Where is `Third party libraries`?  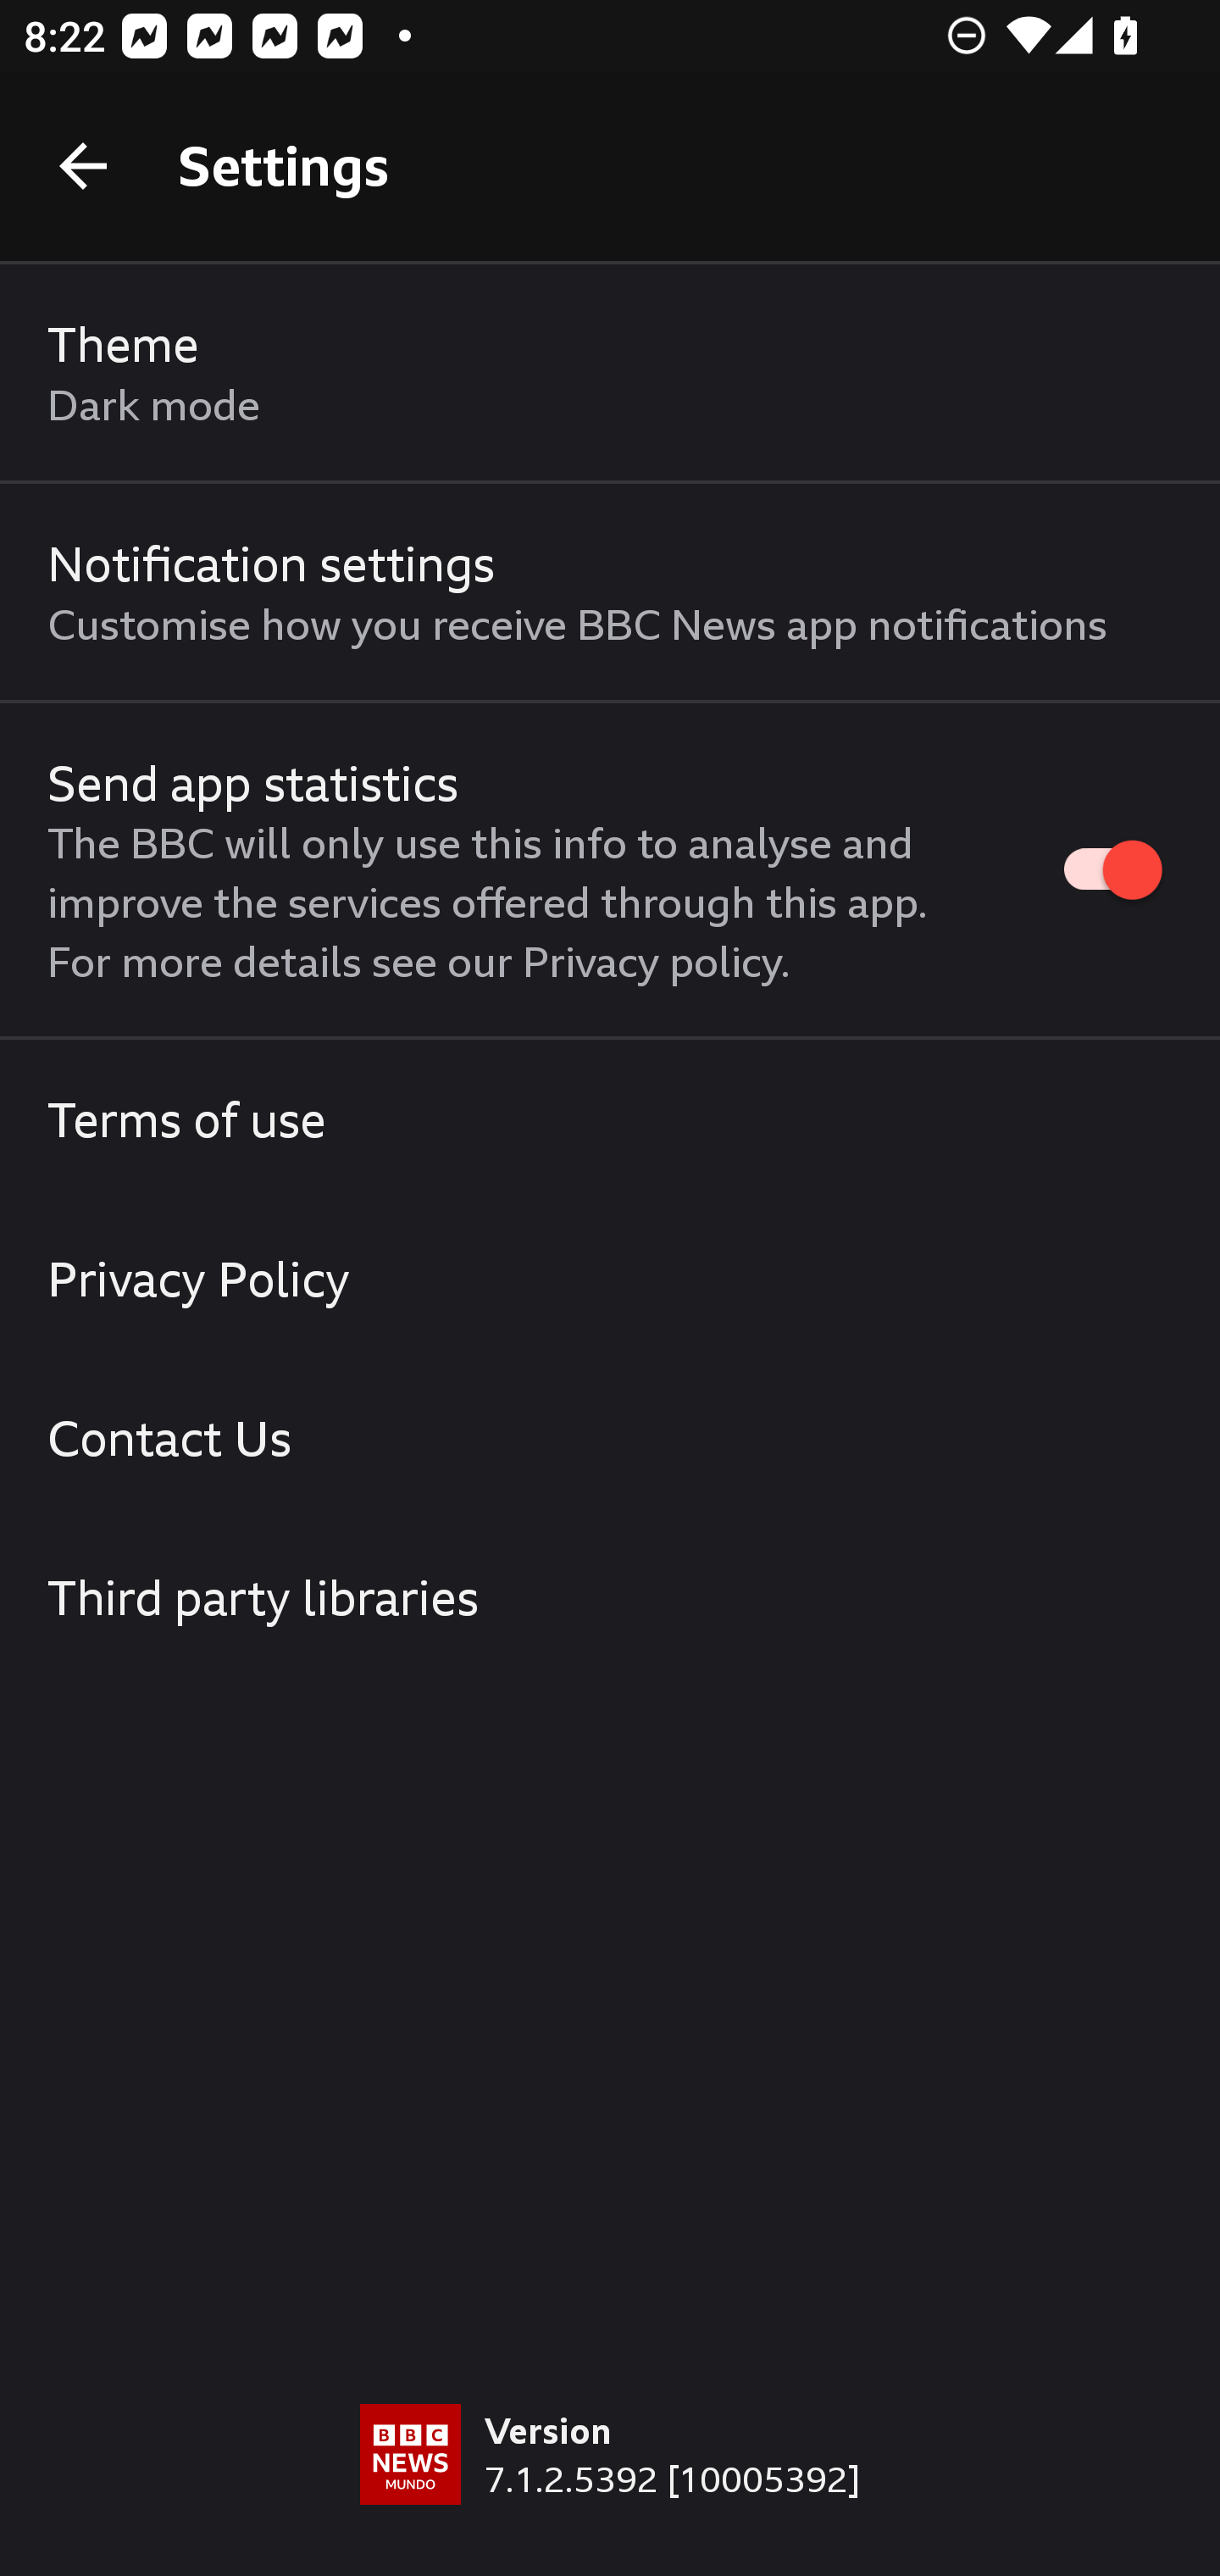
Third party libraries is located at coordinates (610, 1596).